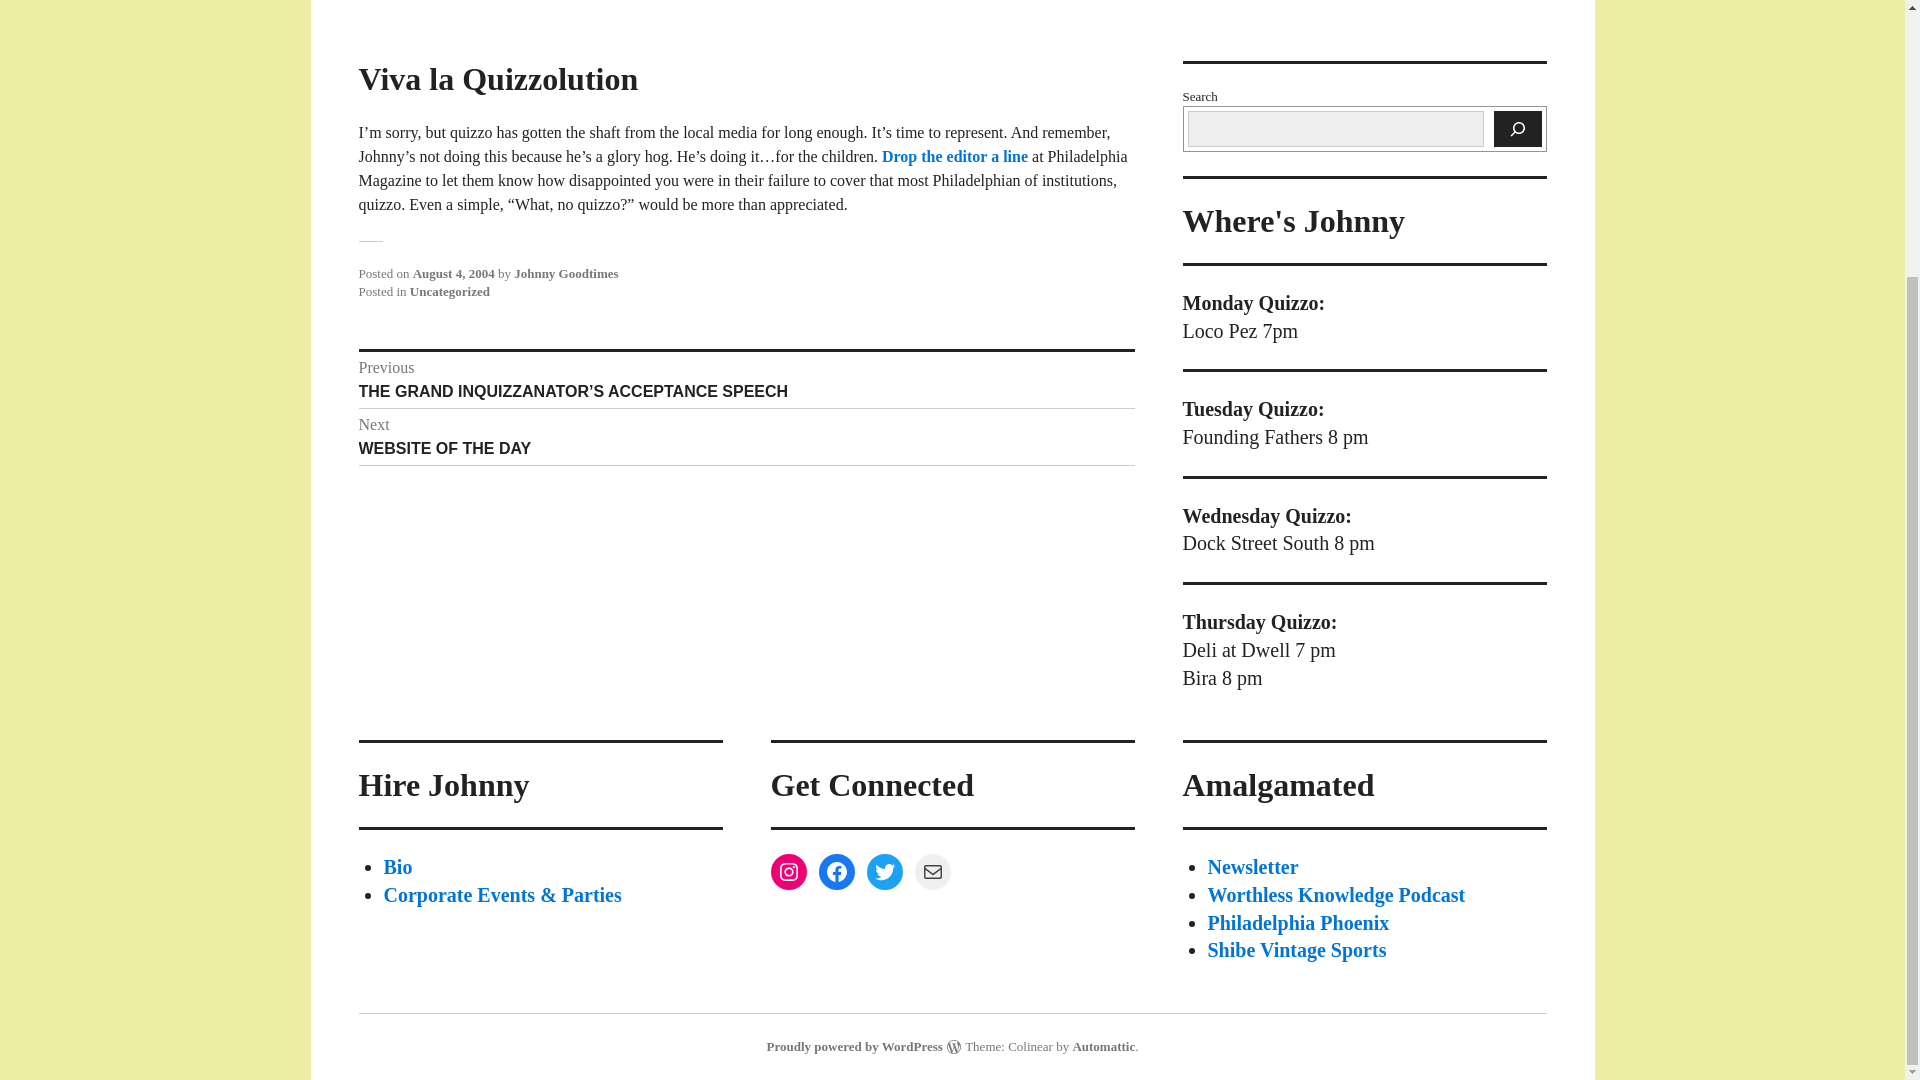 The width and height of the screenshot is (1920, 1080). What do you see at coordinates (956, 156) in the screenshot?
I see `Bio` at bounding box center [956, 156].